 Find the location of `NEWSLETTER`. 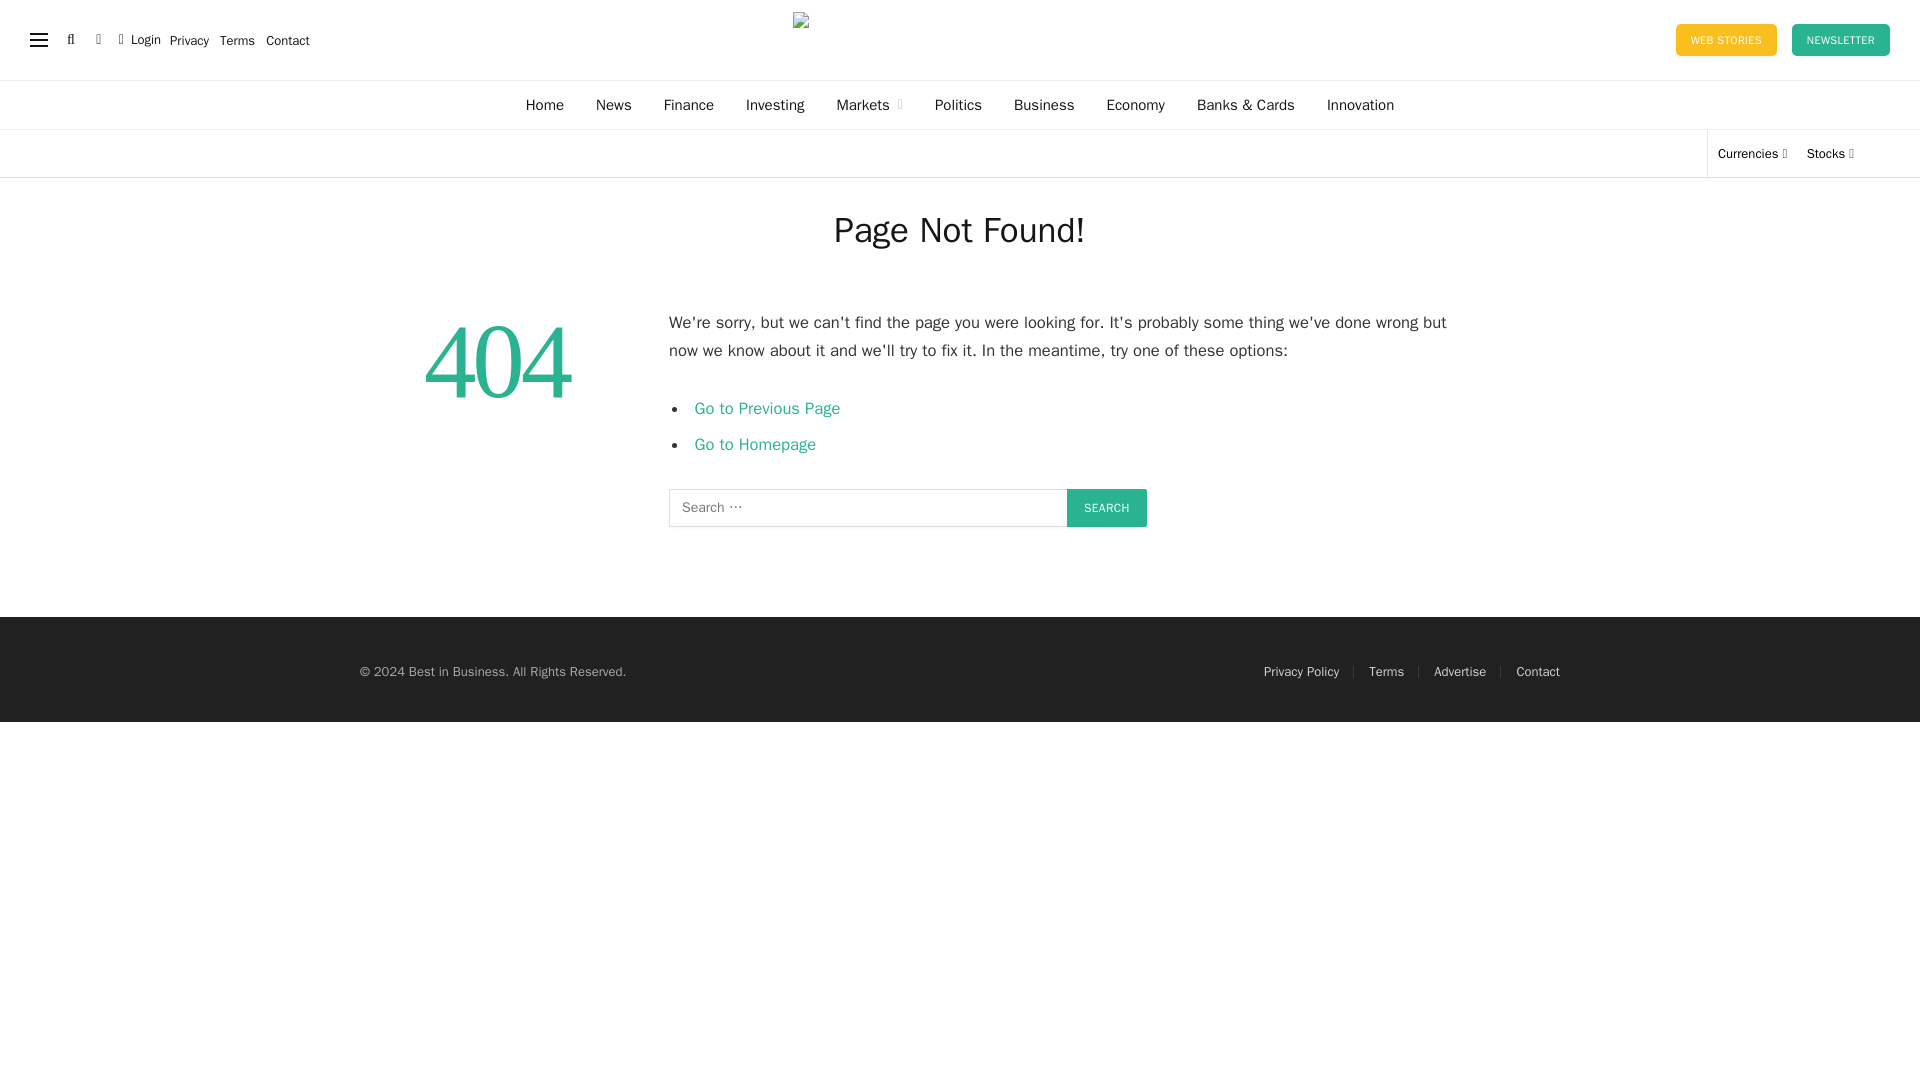

NEWSLETTER is located at coordinates (1840, 40).